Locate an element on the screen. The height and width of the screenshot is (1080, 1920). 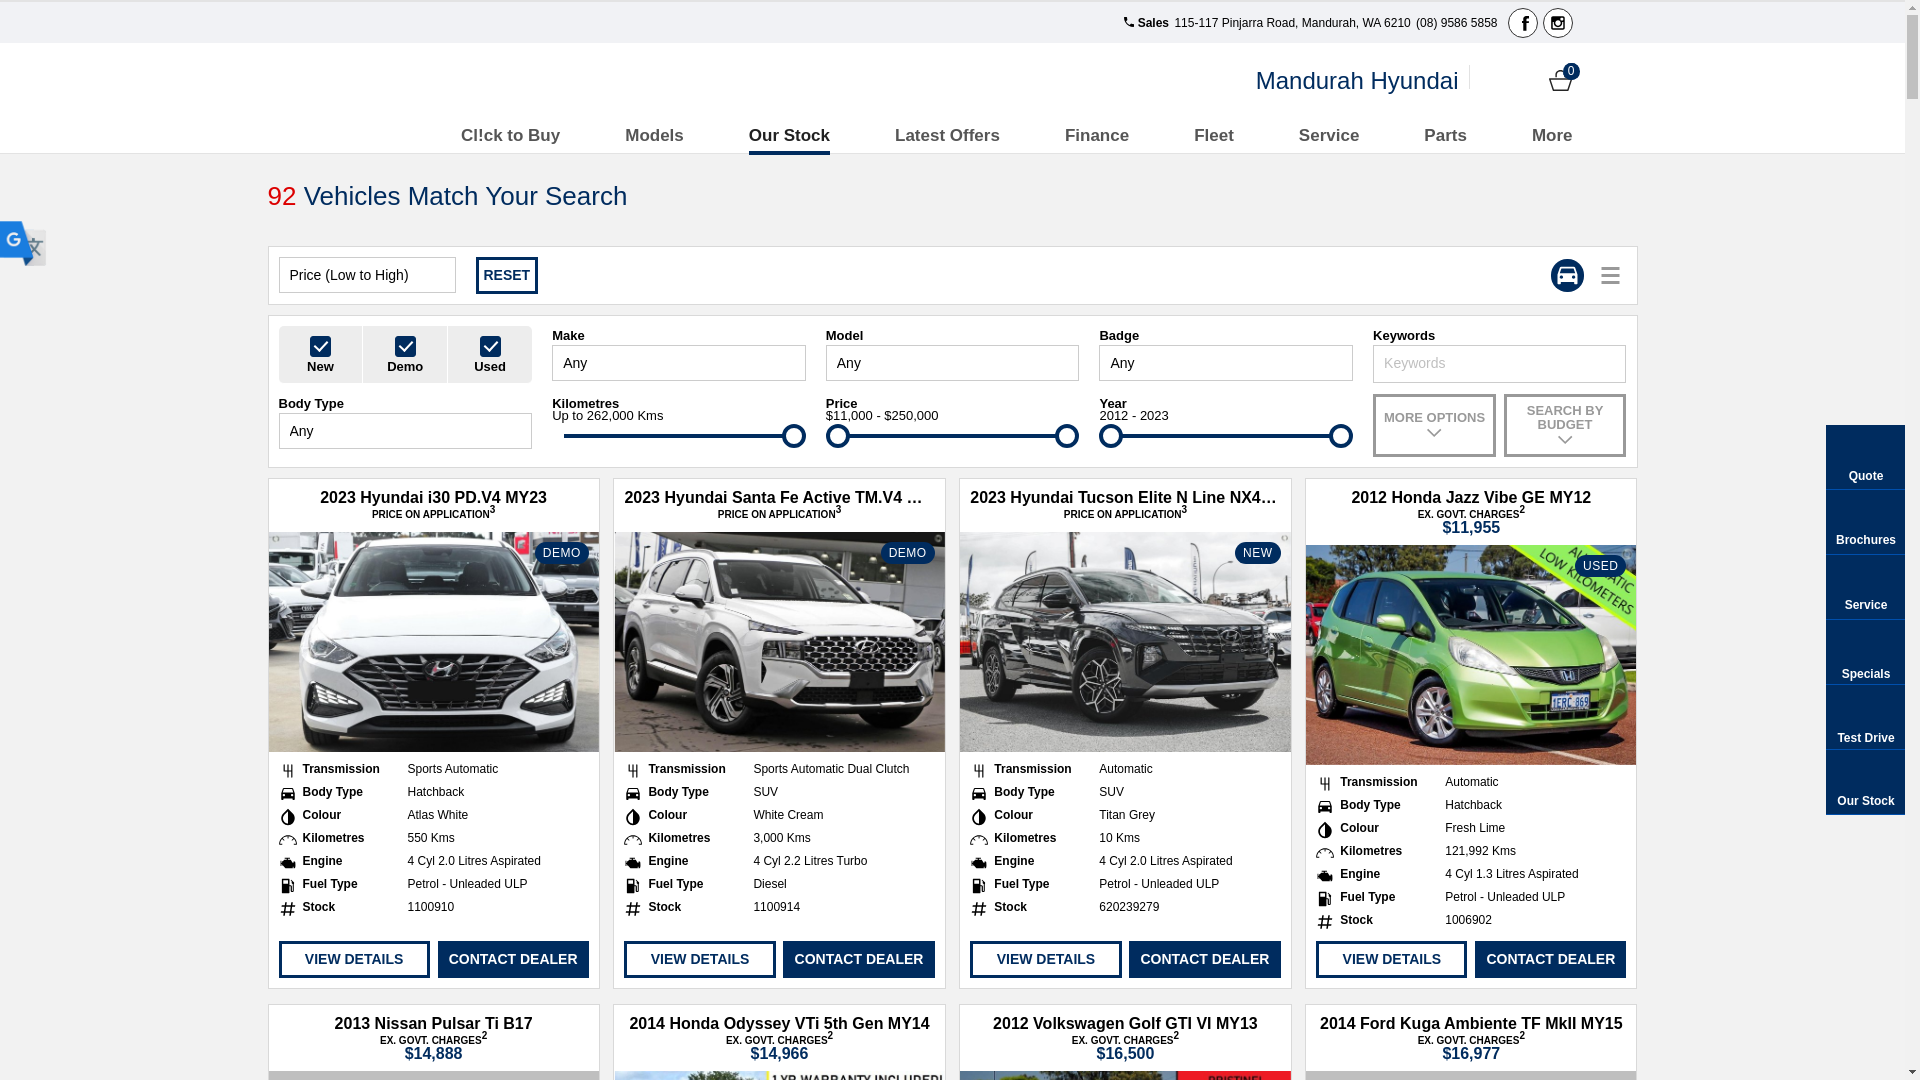
RESET is located at coordinates (508, 276).